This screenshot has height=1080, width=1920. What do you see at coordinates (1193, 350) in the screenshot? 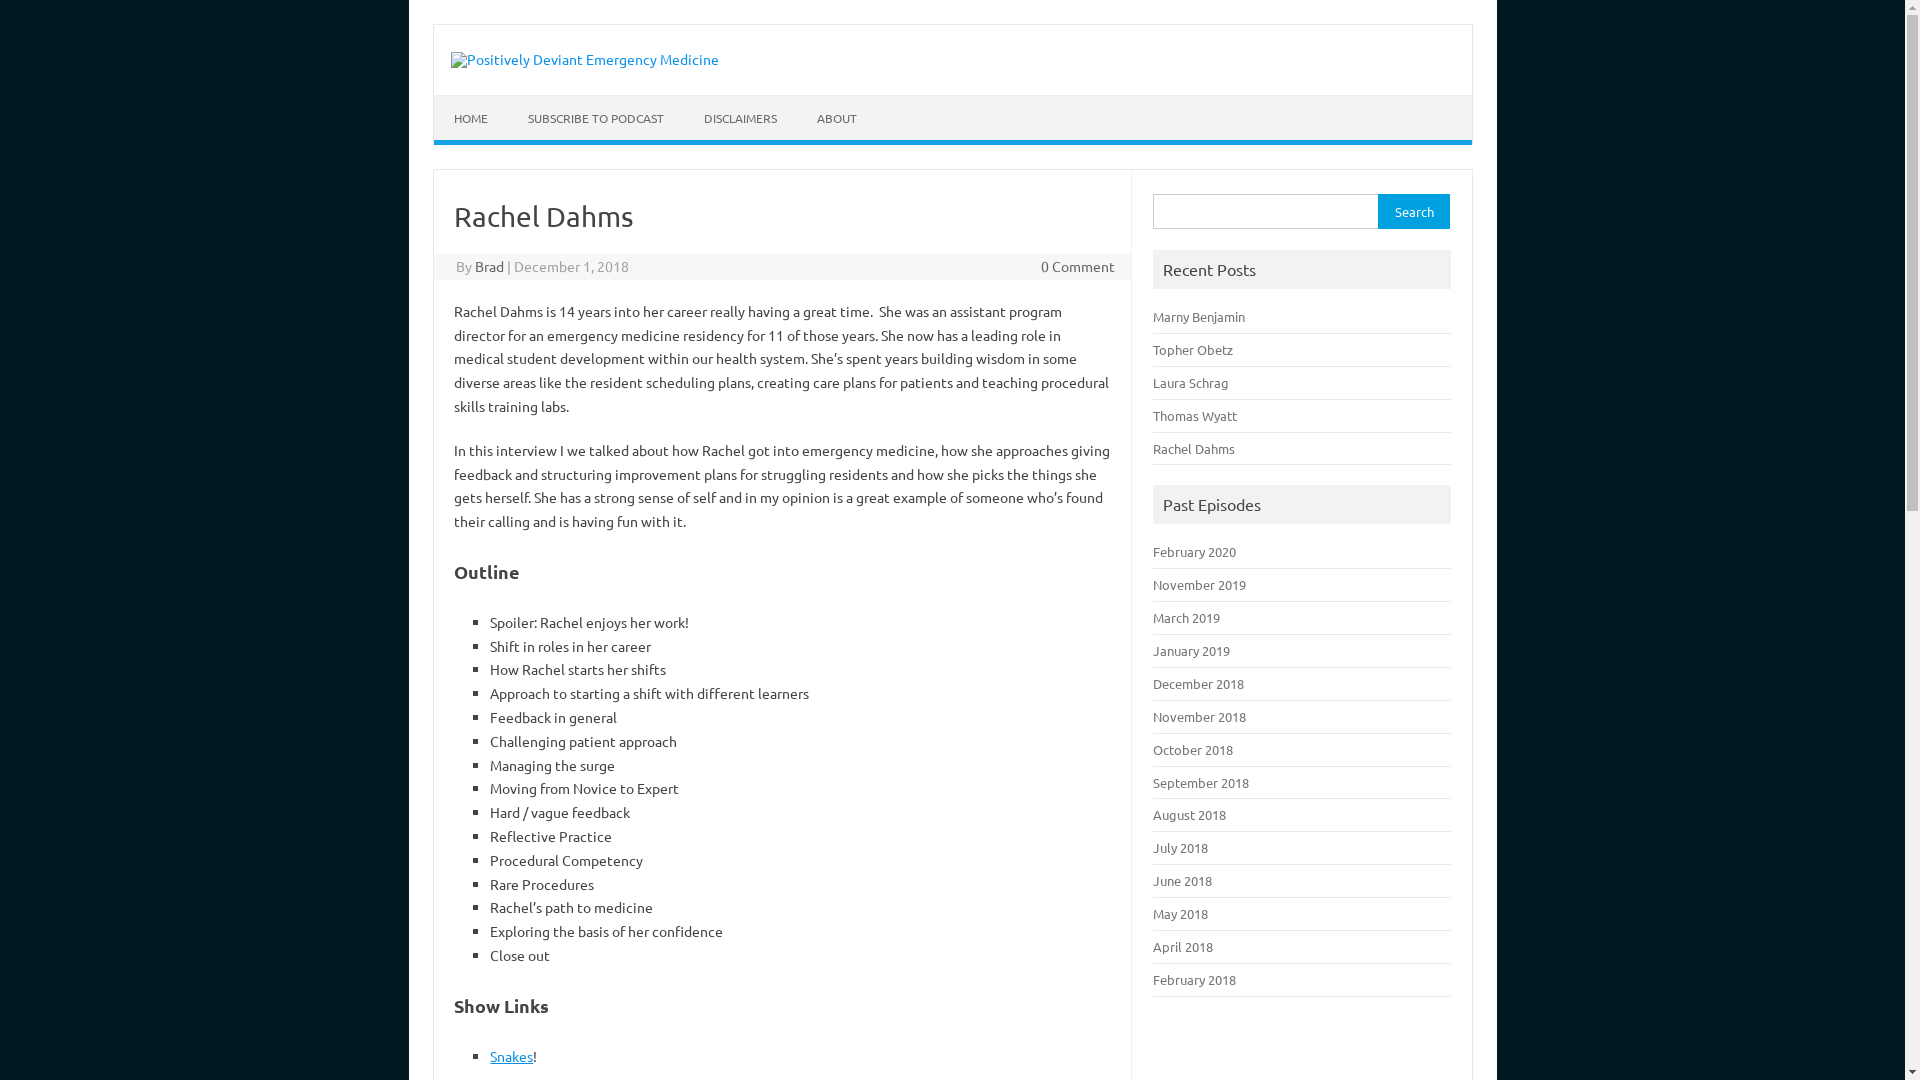
I see `Topher Obetz` at bounding box center [1193, 350].